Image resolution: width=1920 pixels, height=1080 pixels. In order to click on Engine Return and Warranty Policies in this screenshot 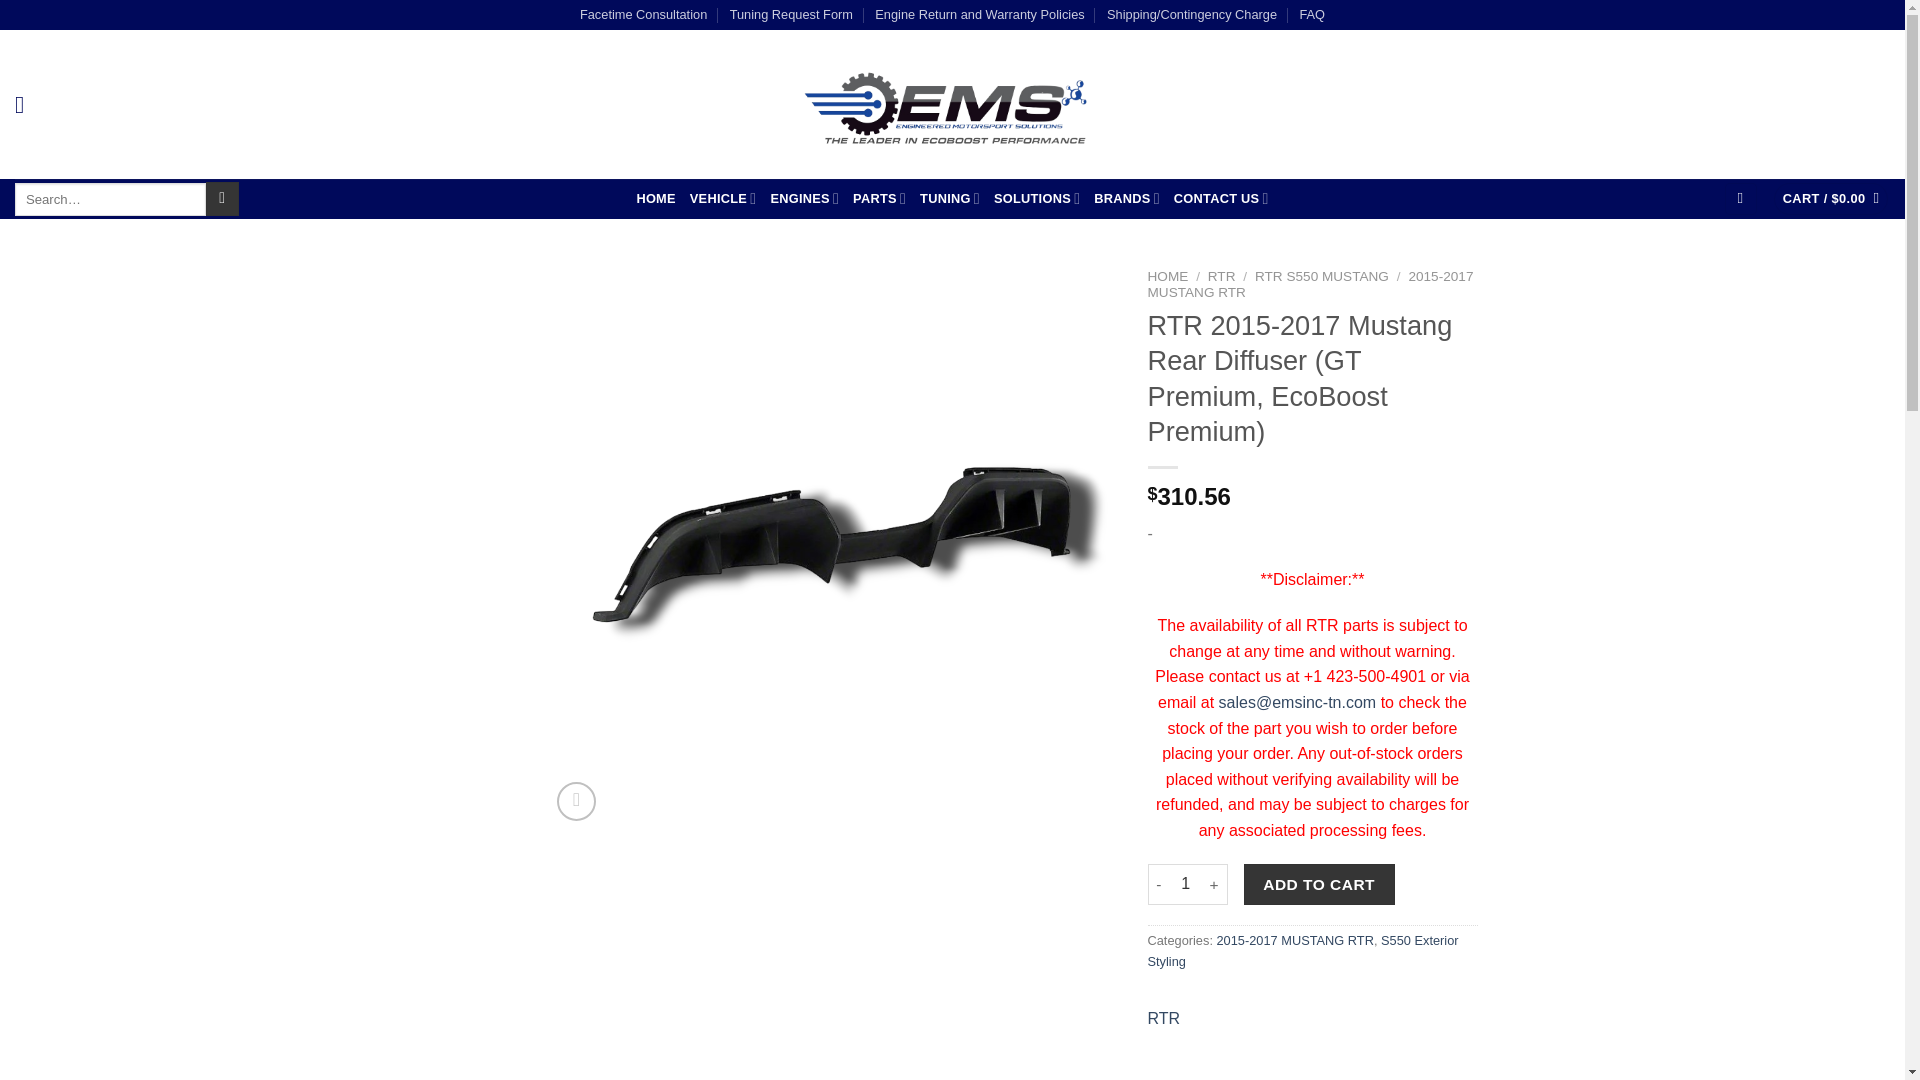, I will do `click(980, 15)`.